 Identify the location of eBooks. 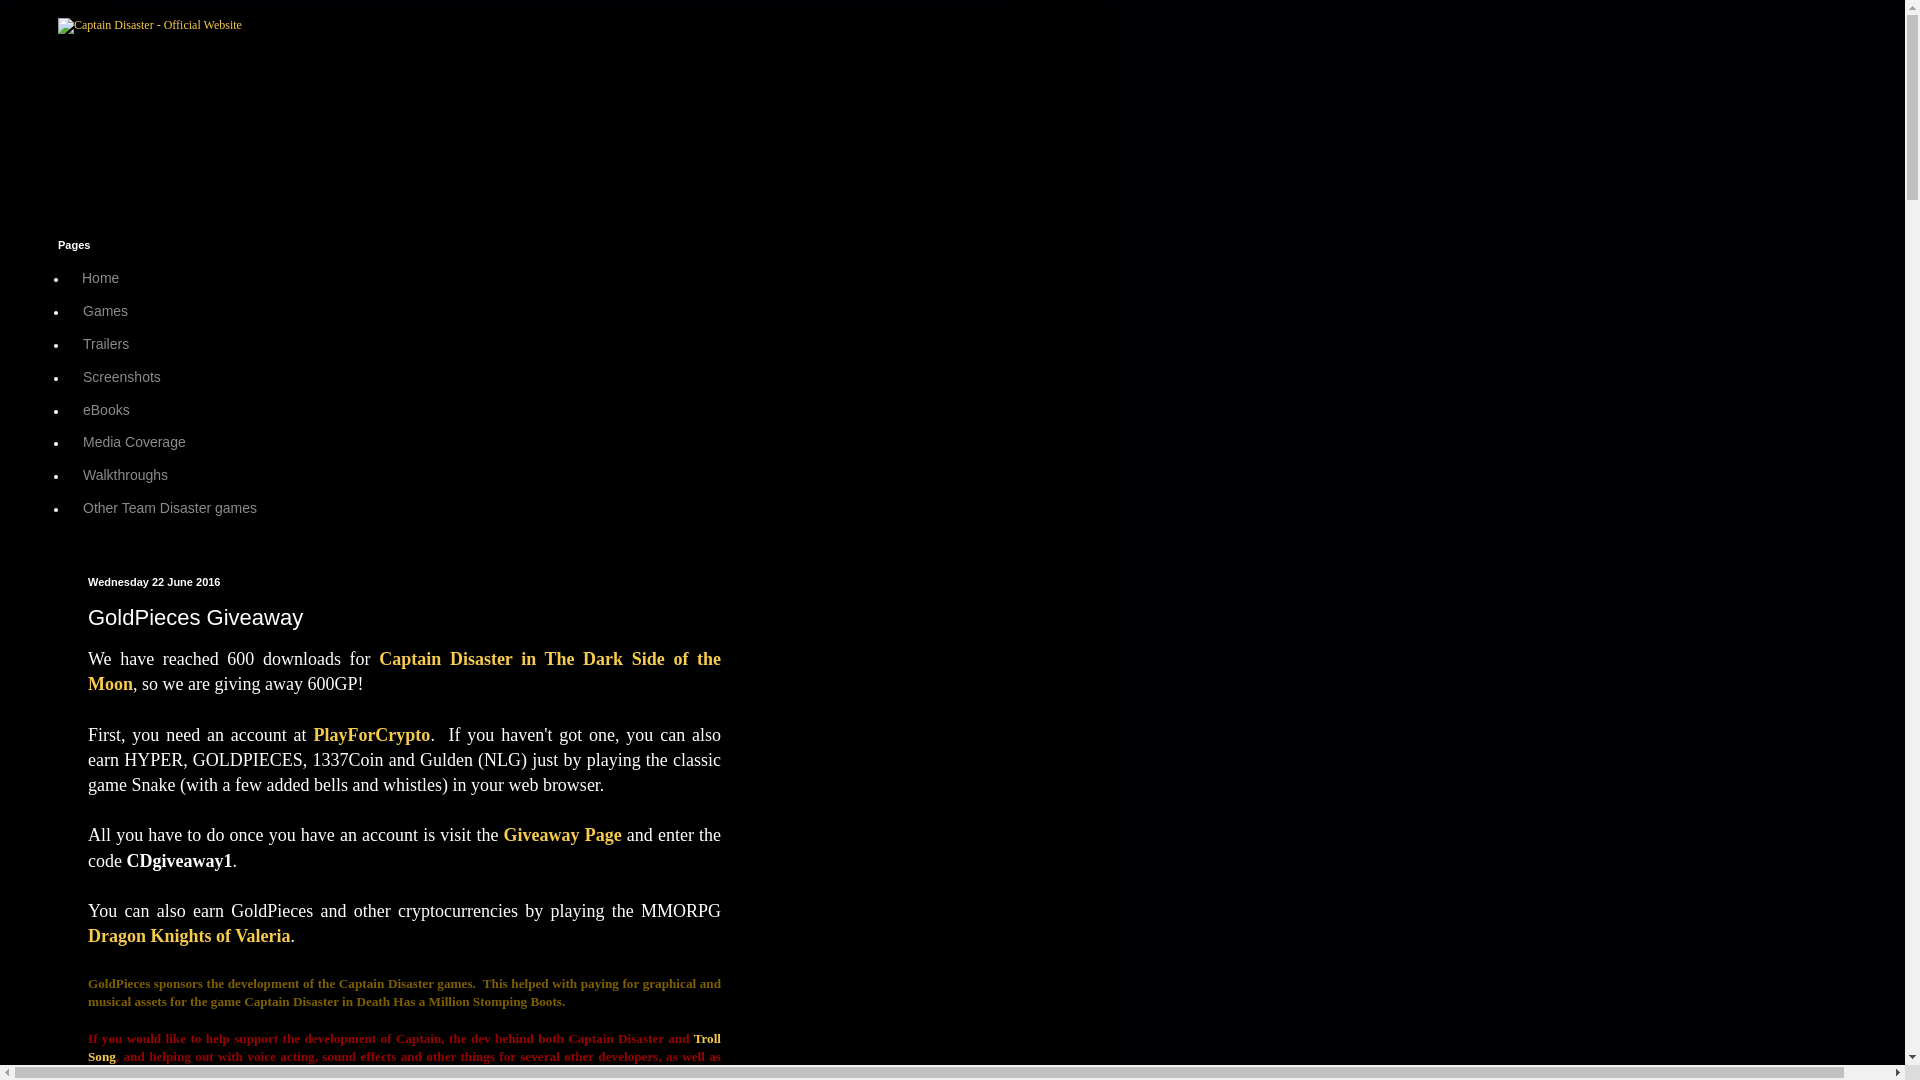
(106, 409).